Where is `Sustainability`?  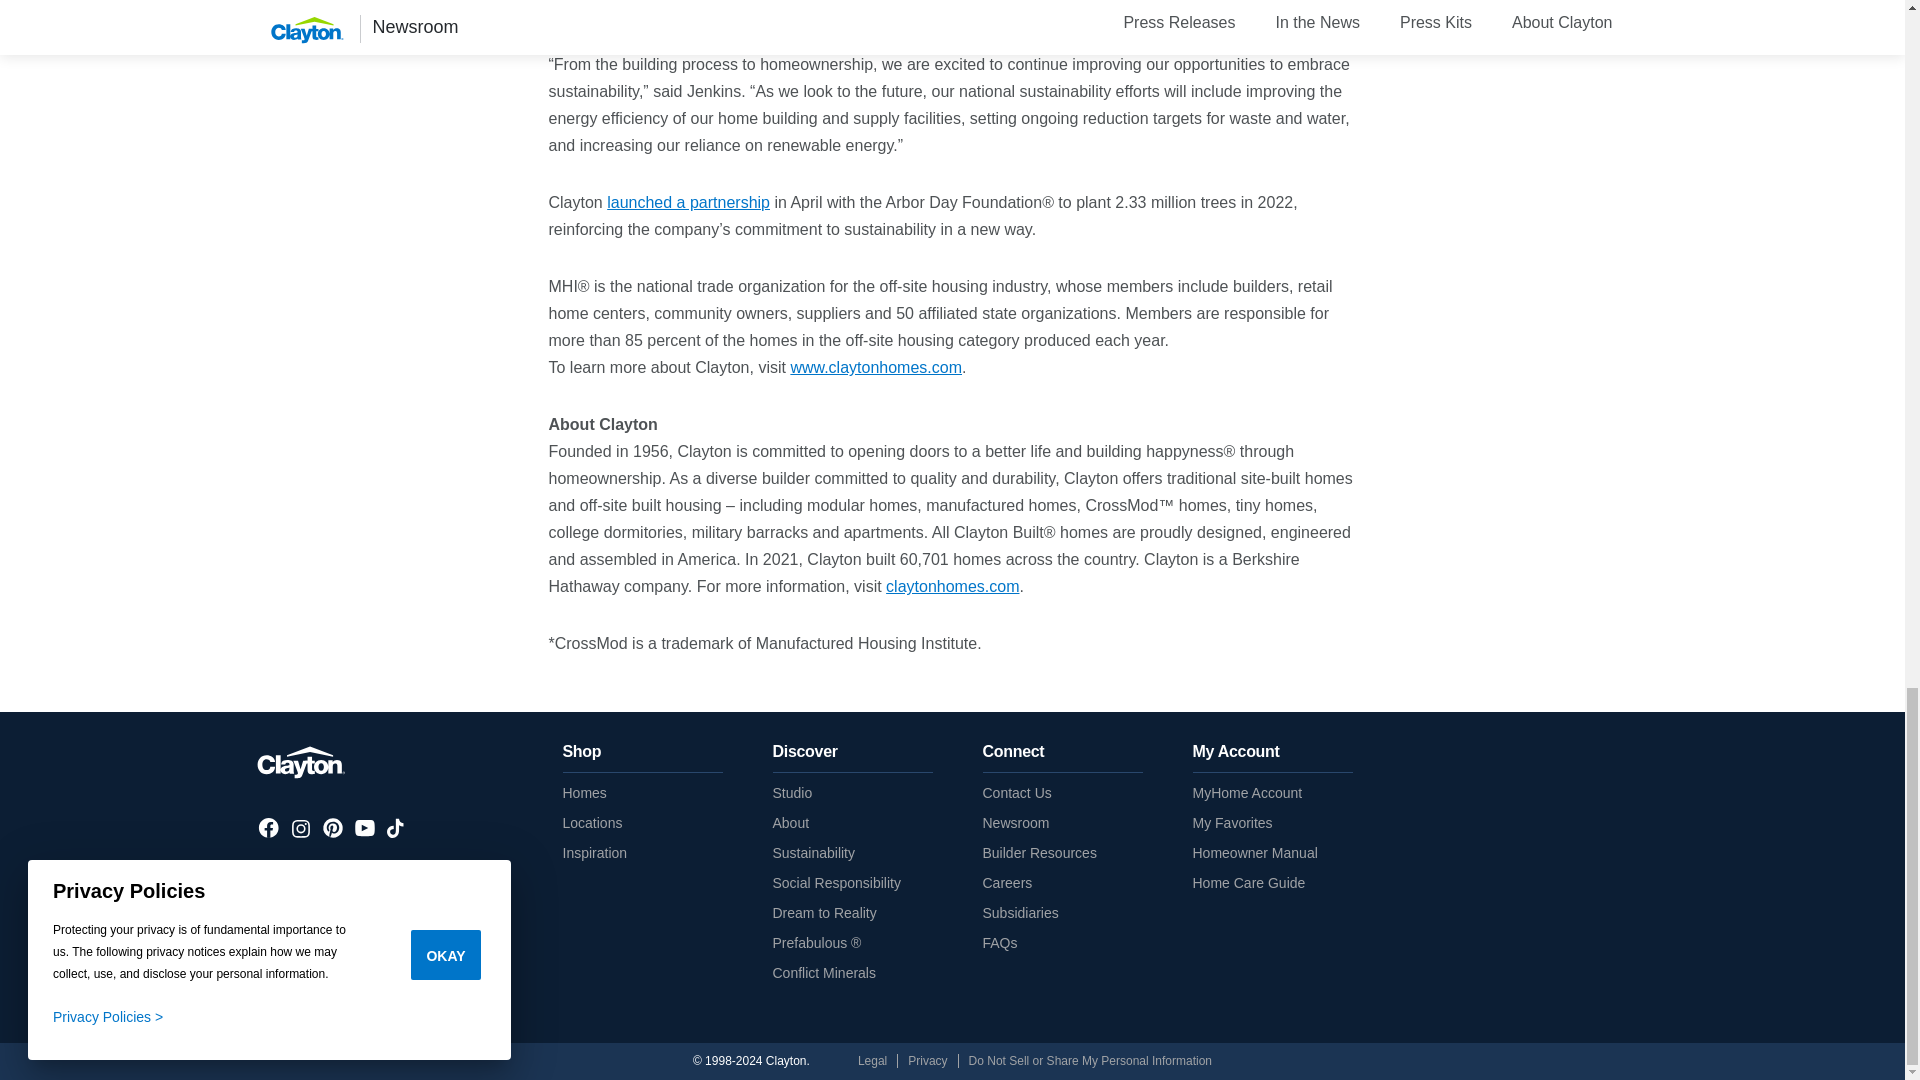
Sustainability is located at coordinates (812, 852).